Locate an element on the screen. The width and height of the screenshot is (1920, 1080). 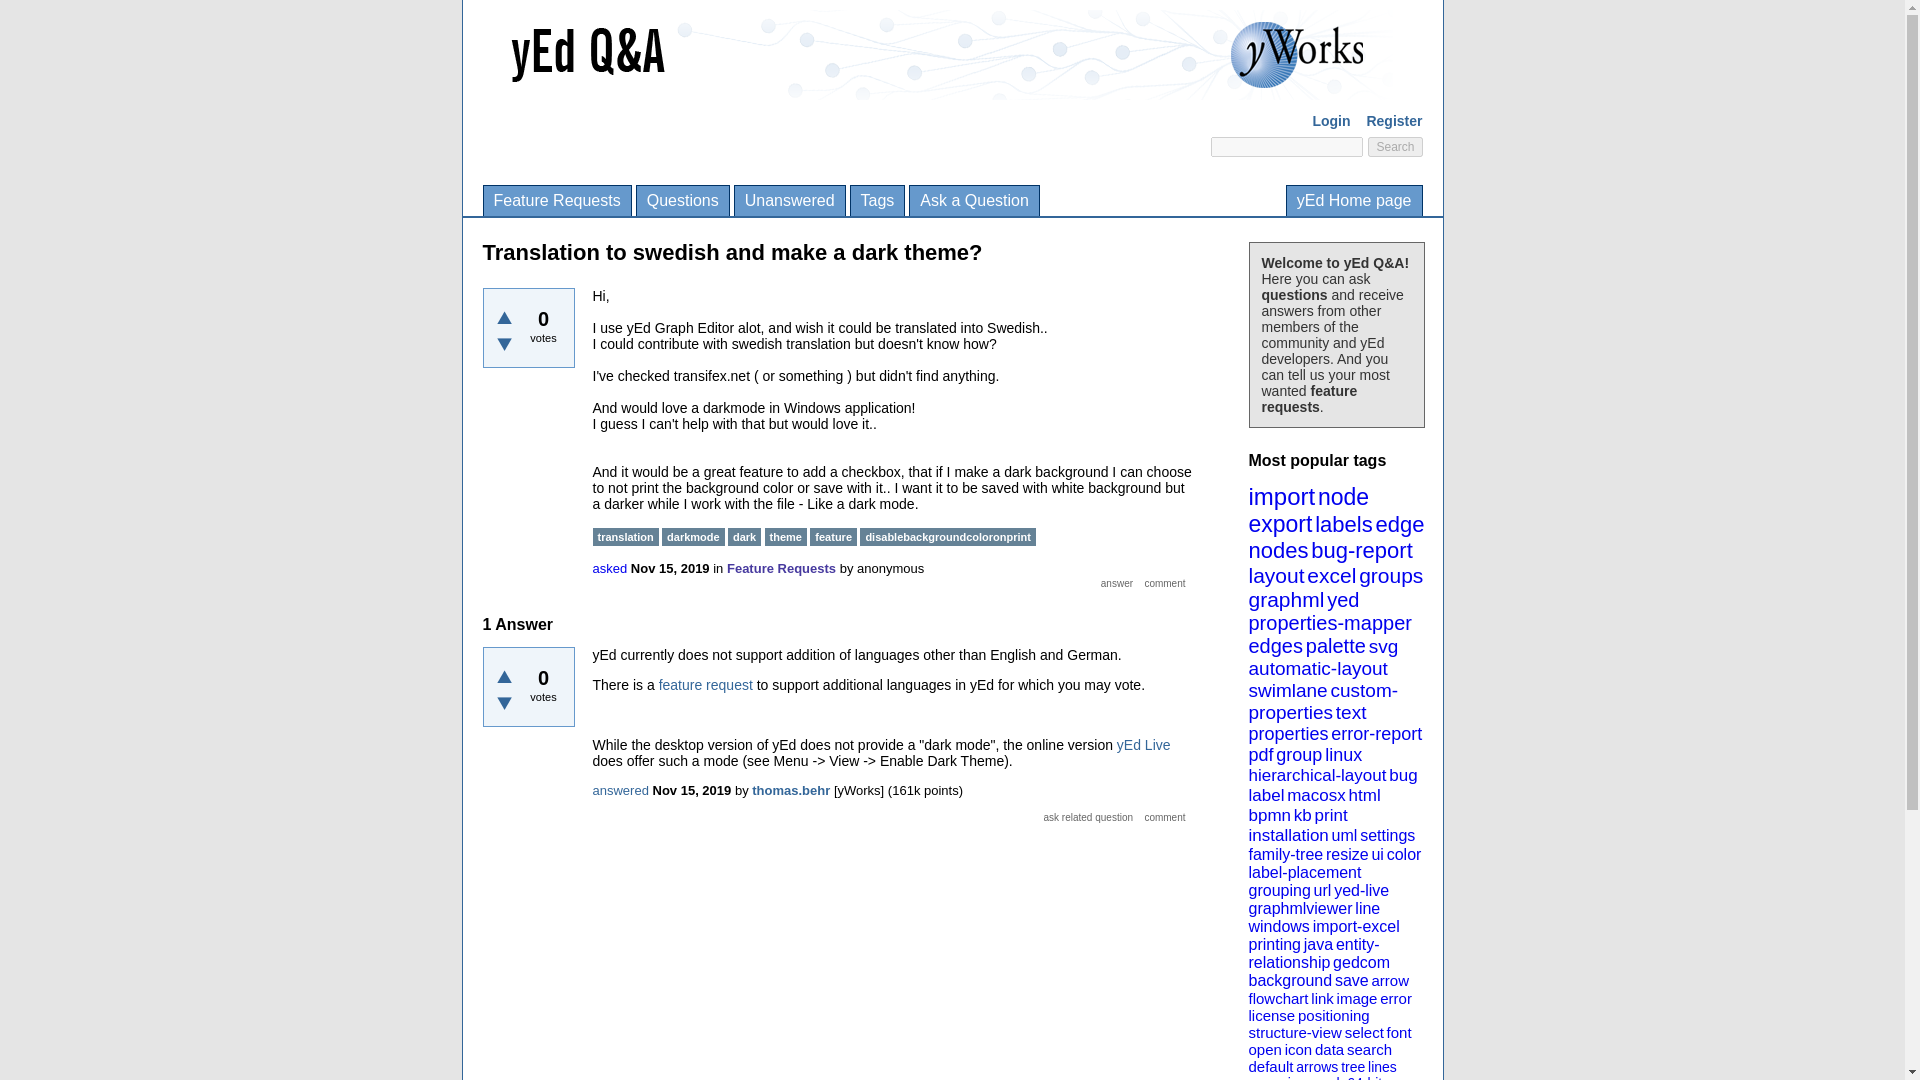
Click to vote up is located at coordinates (504, 676).